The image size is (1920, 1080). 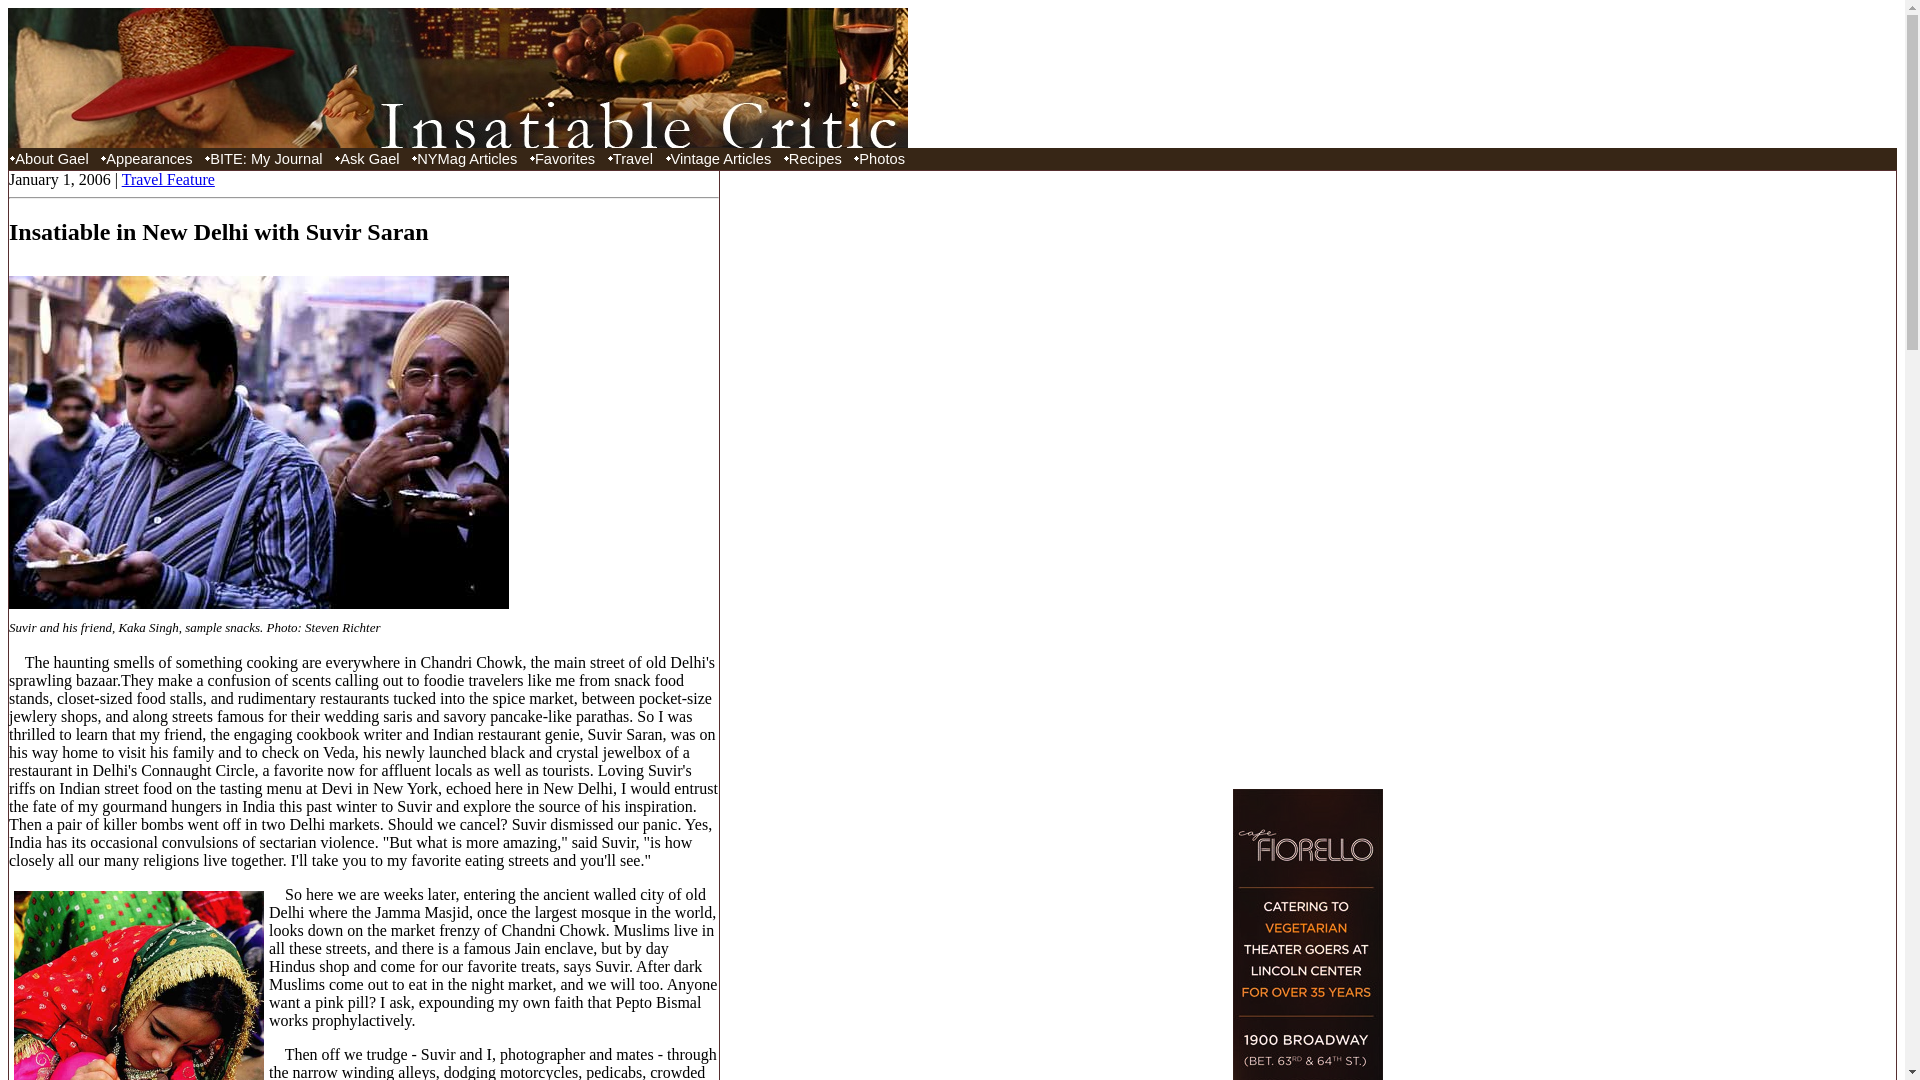 I want to click on Favorites, so click(x=564, y=158).